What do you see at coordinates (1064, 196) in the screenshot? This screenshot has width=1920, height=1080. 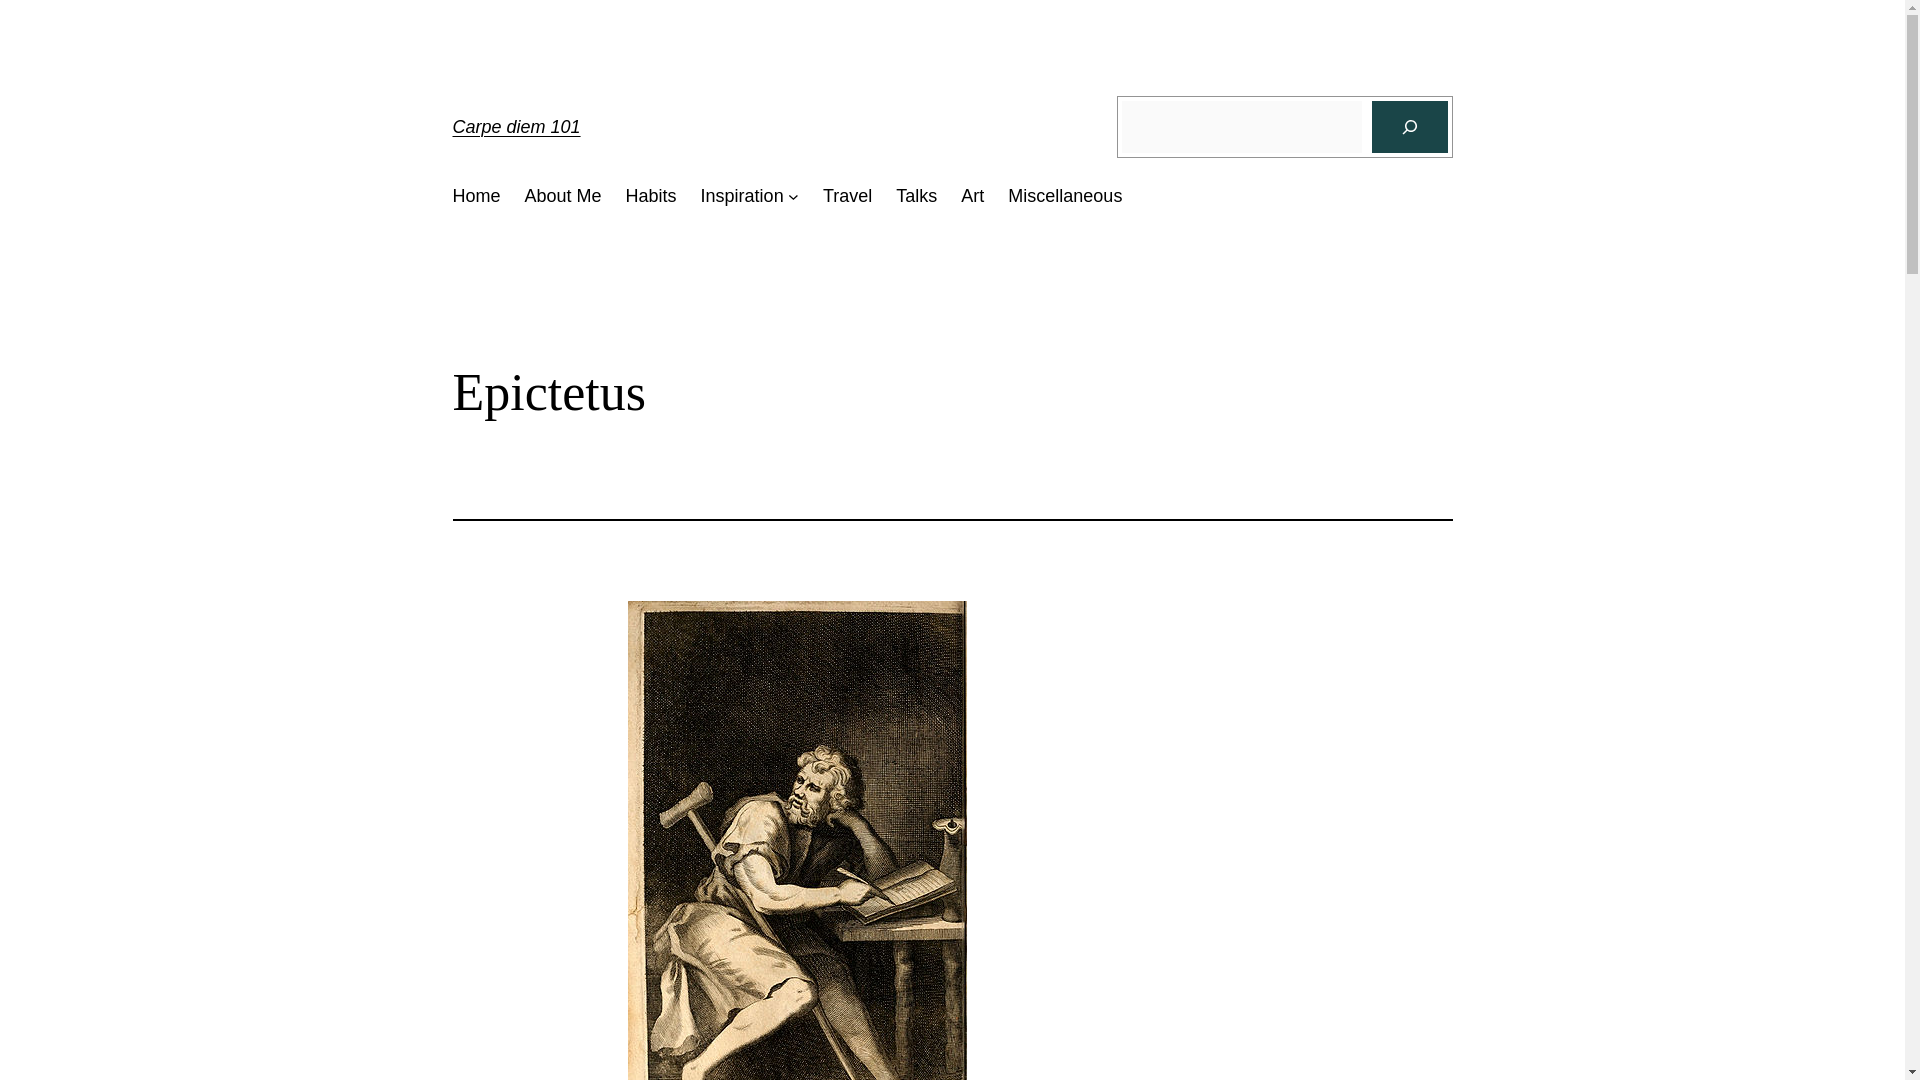 I see `Miscellaneous` at bounding box center [1064, 196].